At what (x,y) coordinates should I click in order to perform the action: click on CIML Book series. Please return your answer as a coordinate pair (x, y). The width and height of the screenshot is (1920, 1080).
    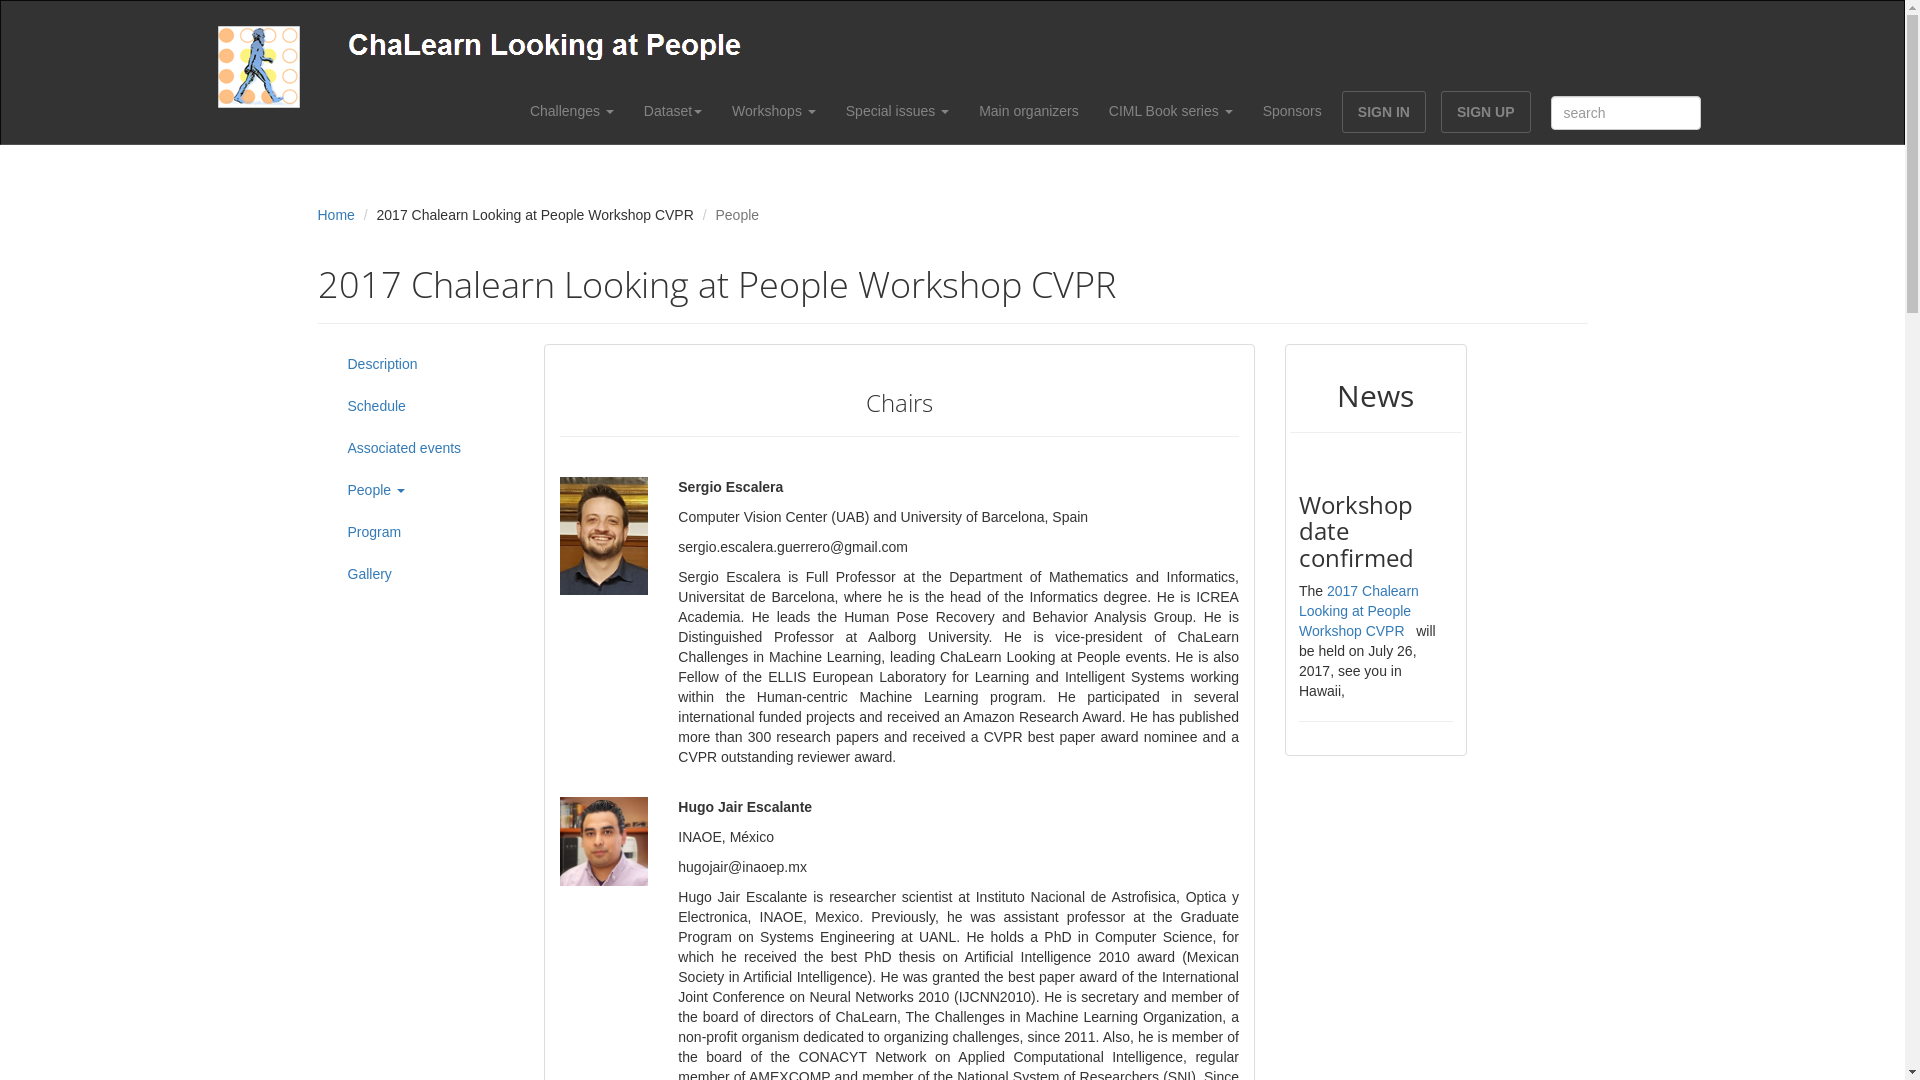
    Looking at the image, I should click on (1171, 111).